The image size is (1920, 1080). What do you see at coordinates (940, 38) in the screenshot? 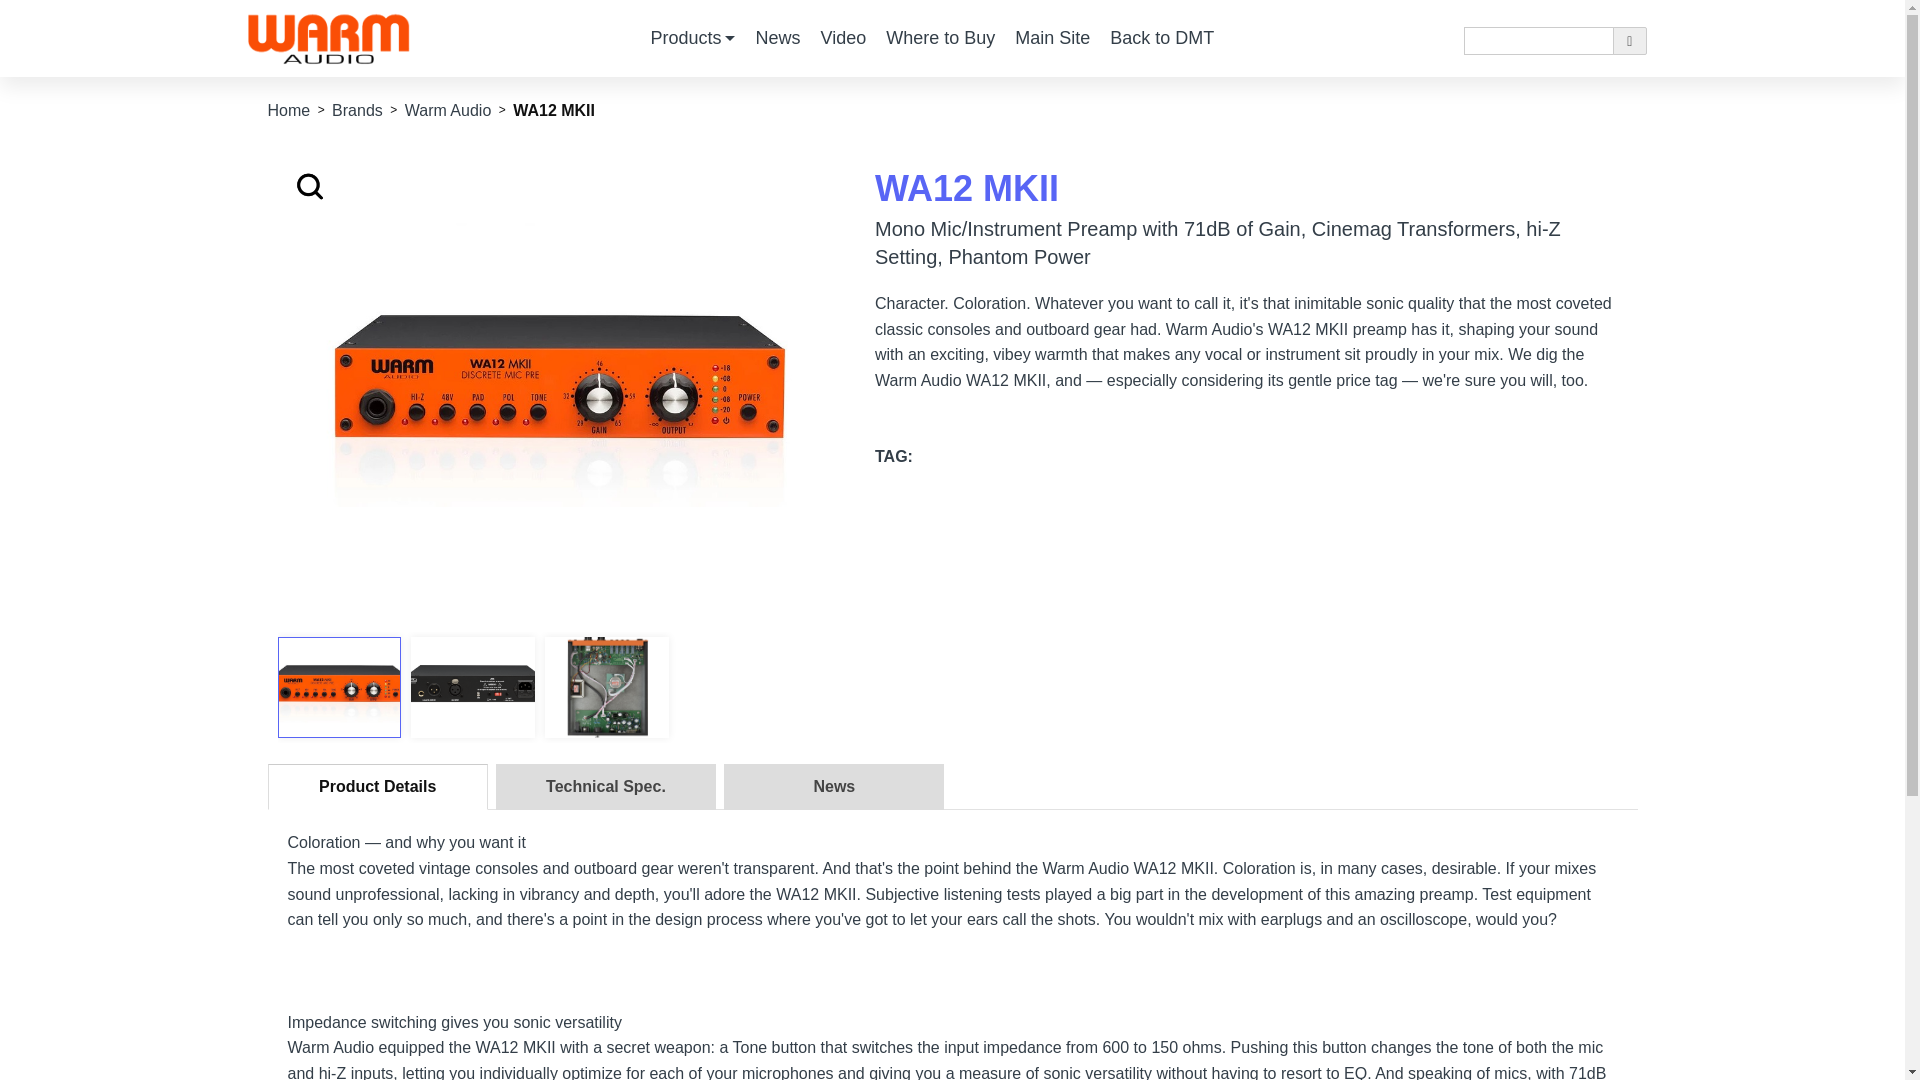
I see `Where to Buy` at bounding box center [940, 38].